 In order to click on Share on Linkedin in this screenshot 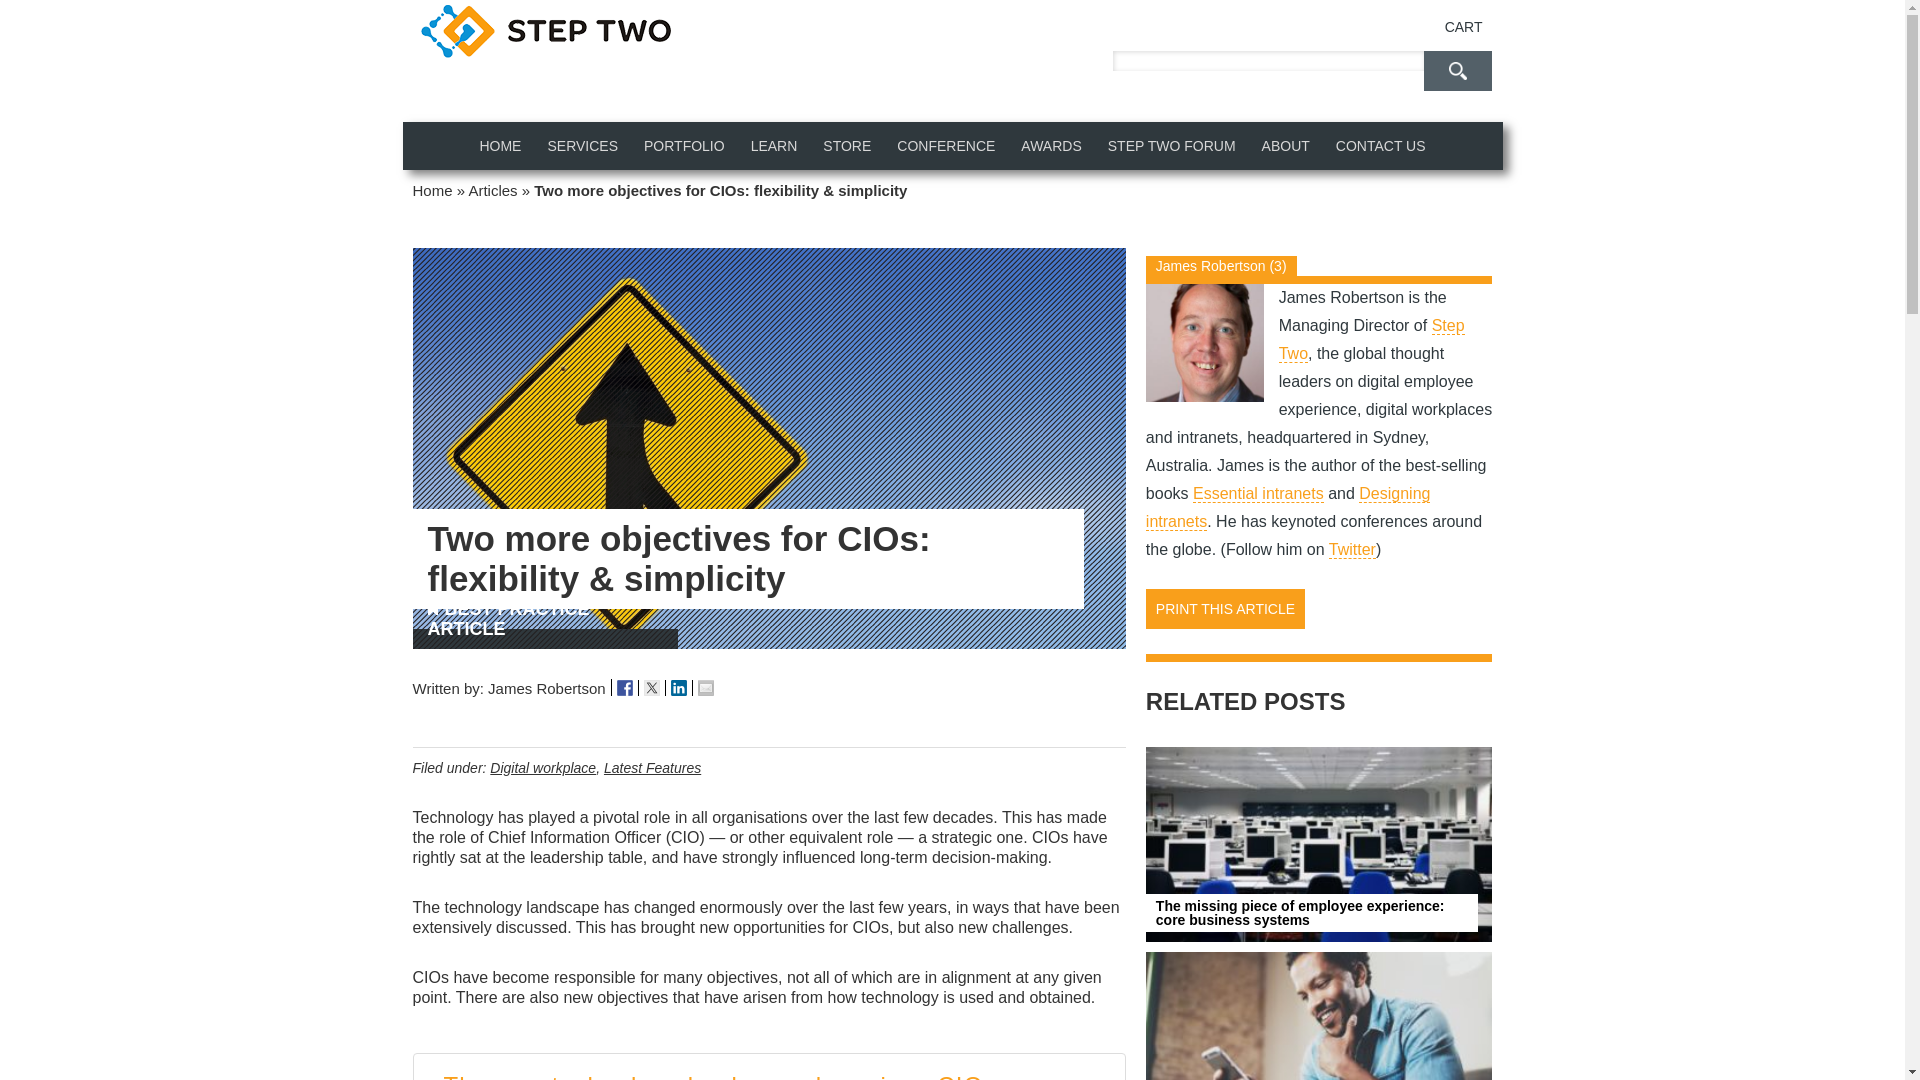, I will do `click(680, 688)`.